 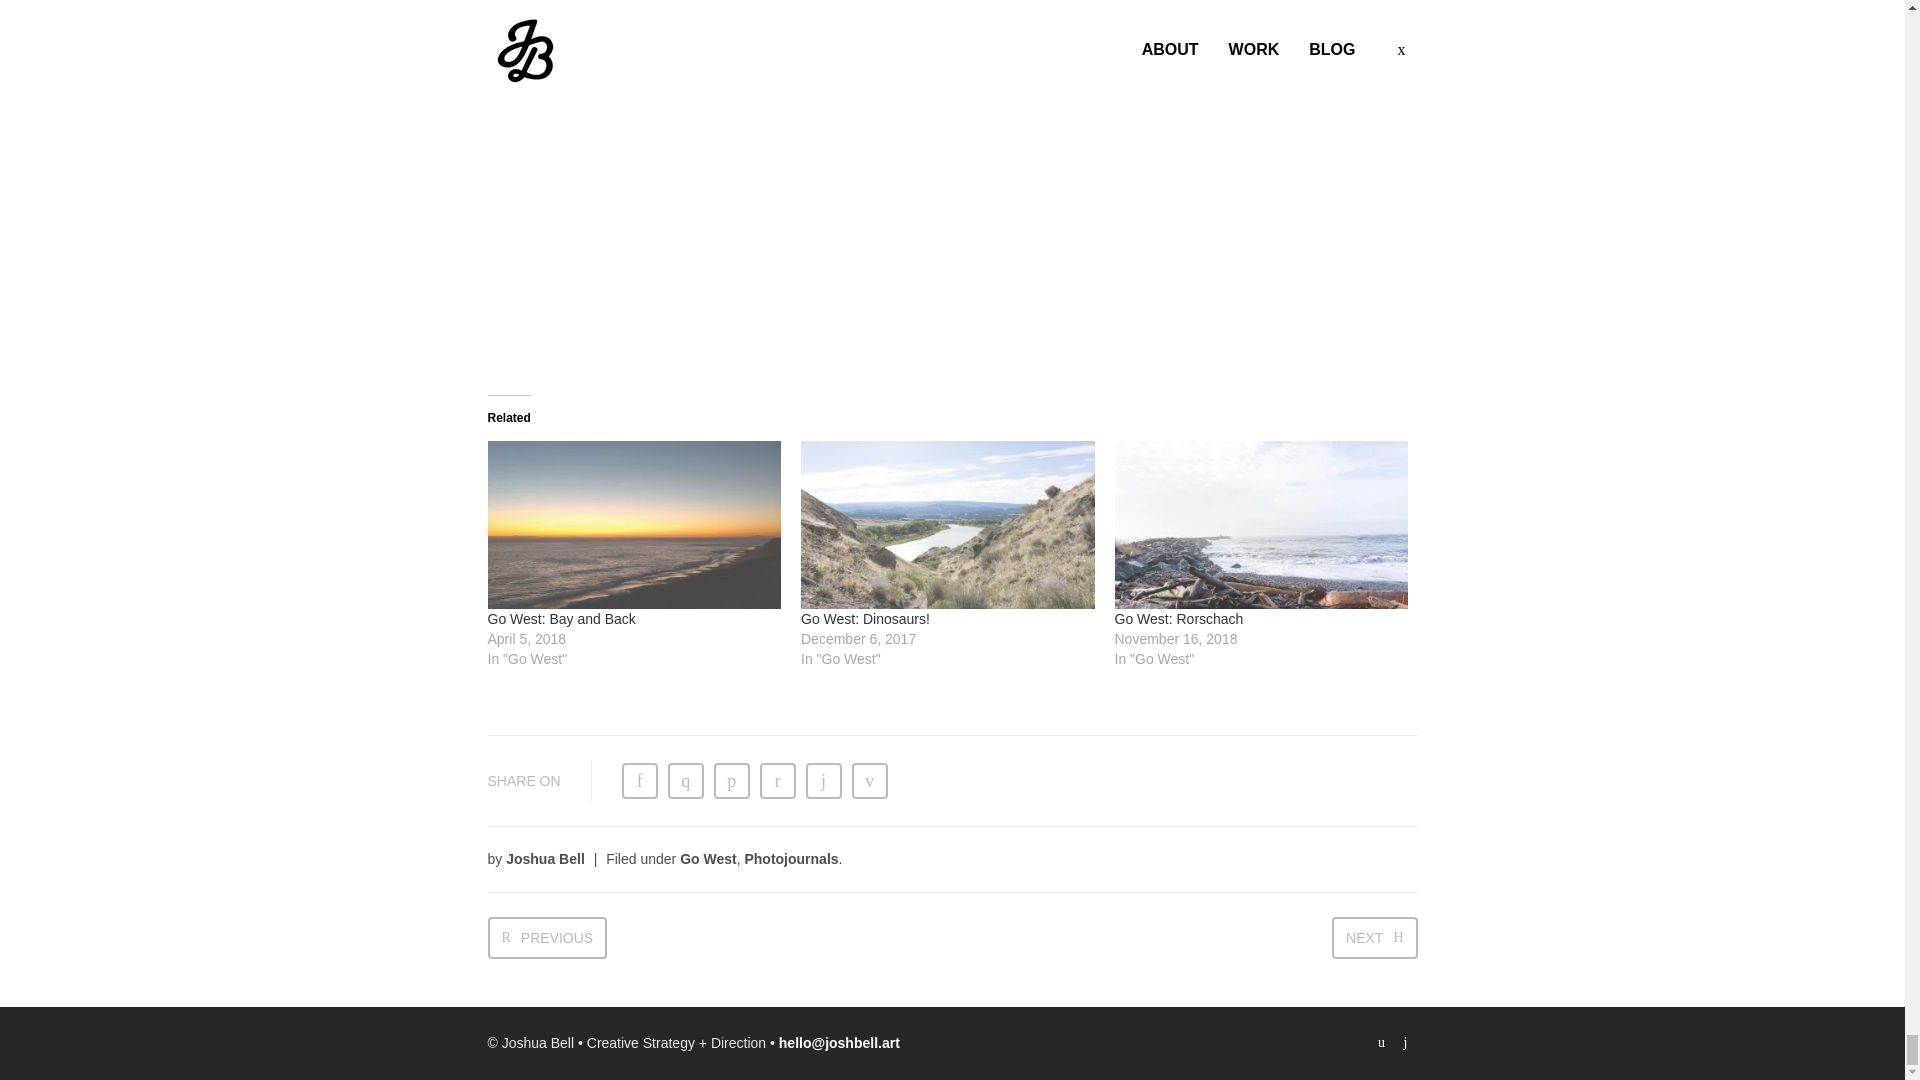 I want to click on Go West, so click(x=708, y=859).